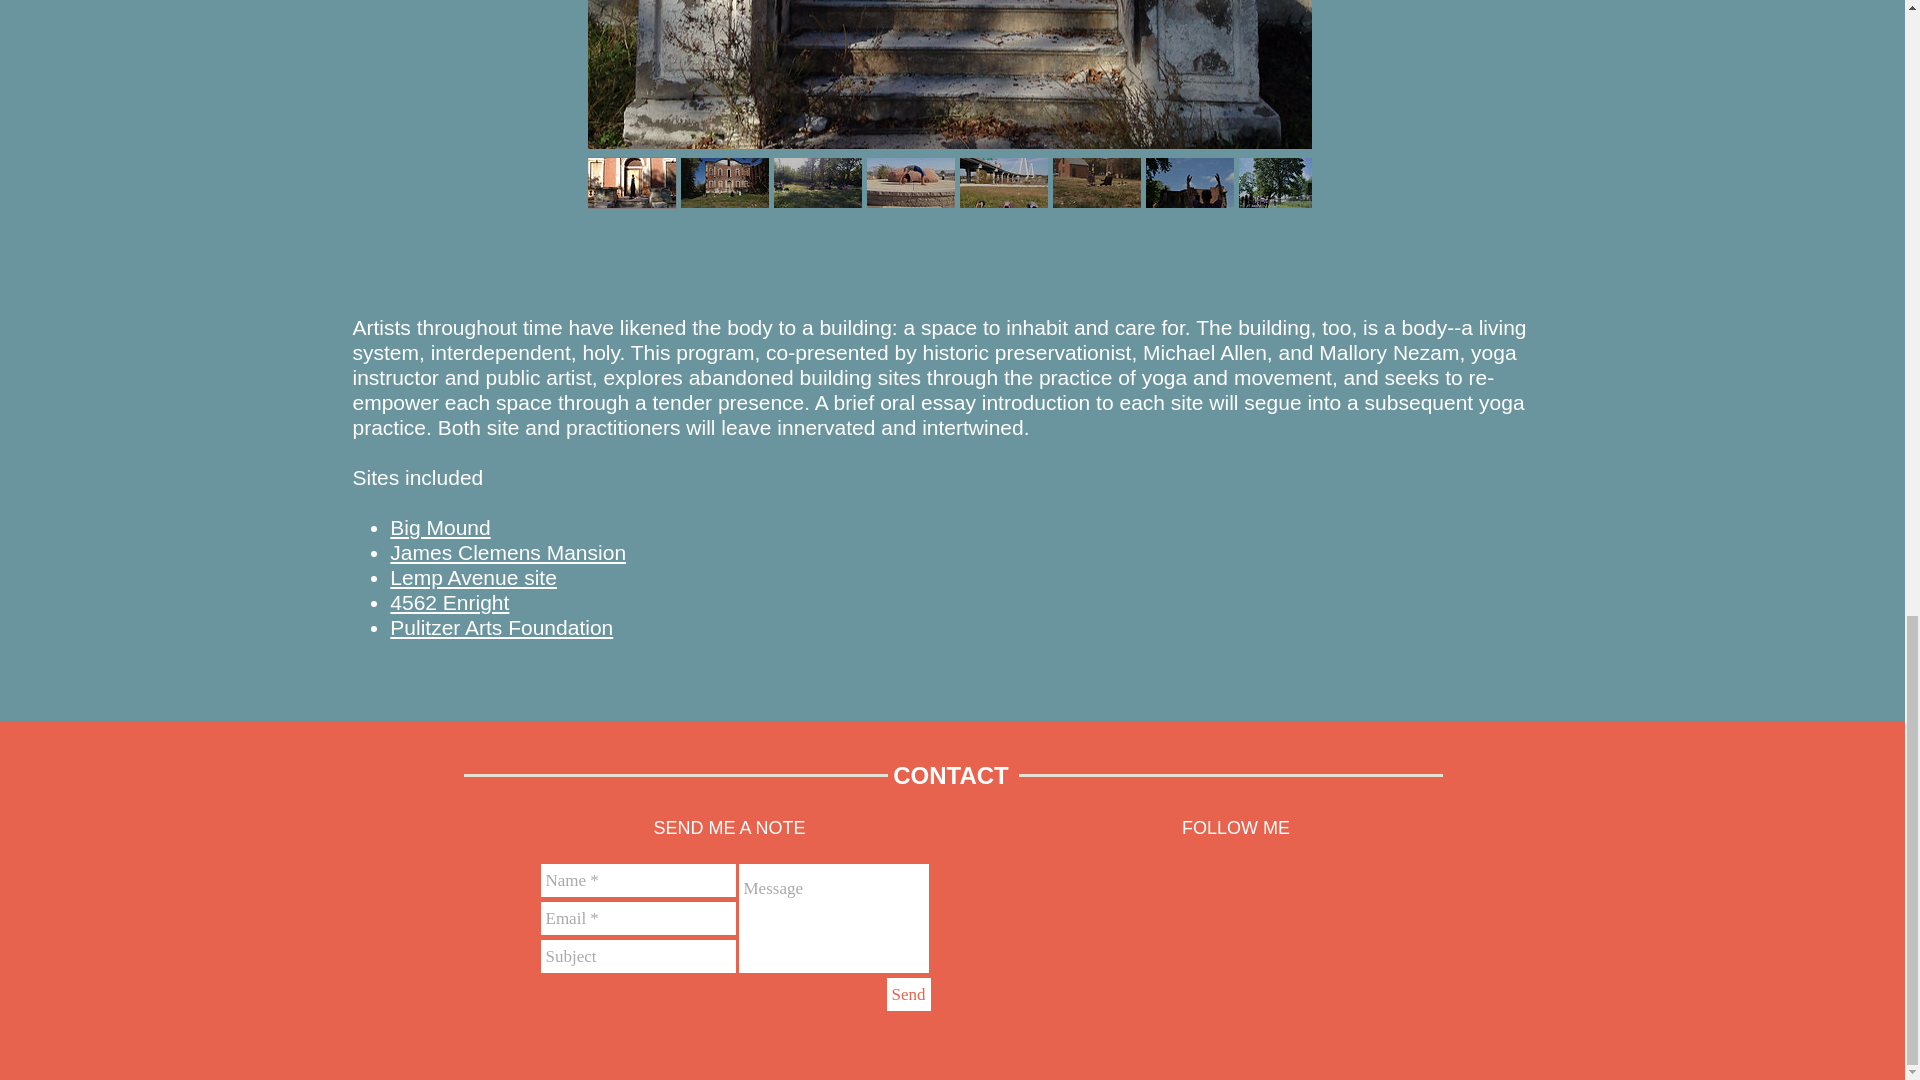 The height and width of the screenshot is (1080, 1920). I want to click on Lemp Avenue site, so click(472, 576).